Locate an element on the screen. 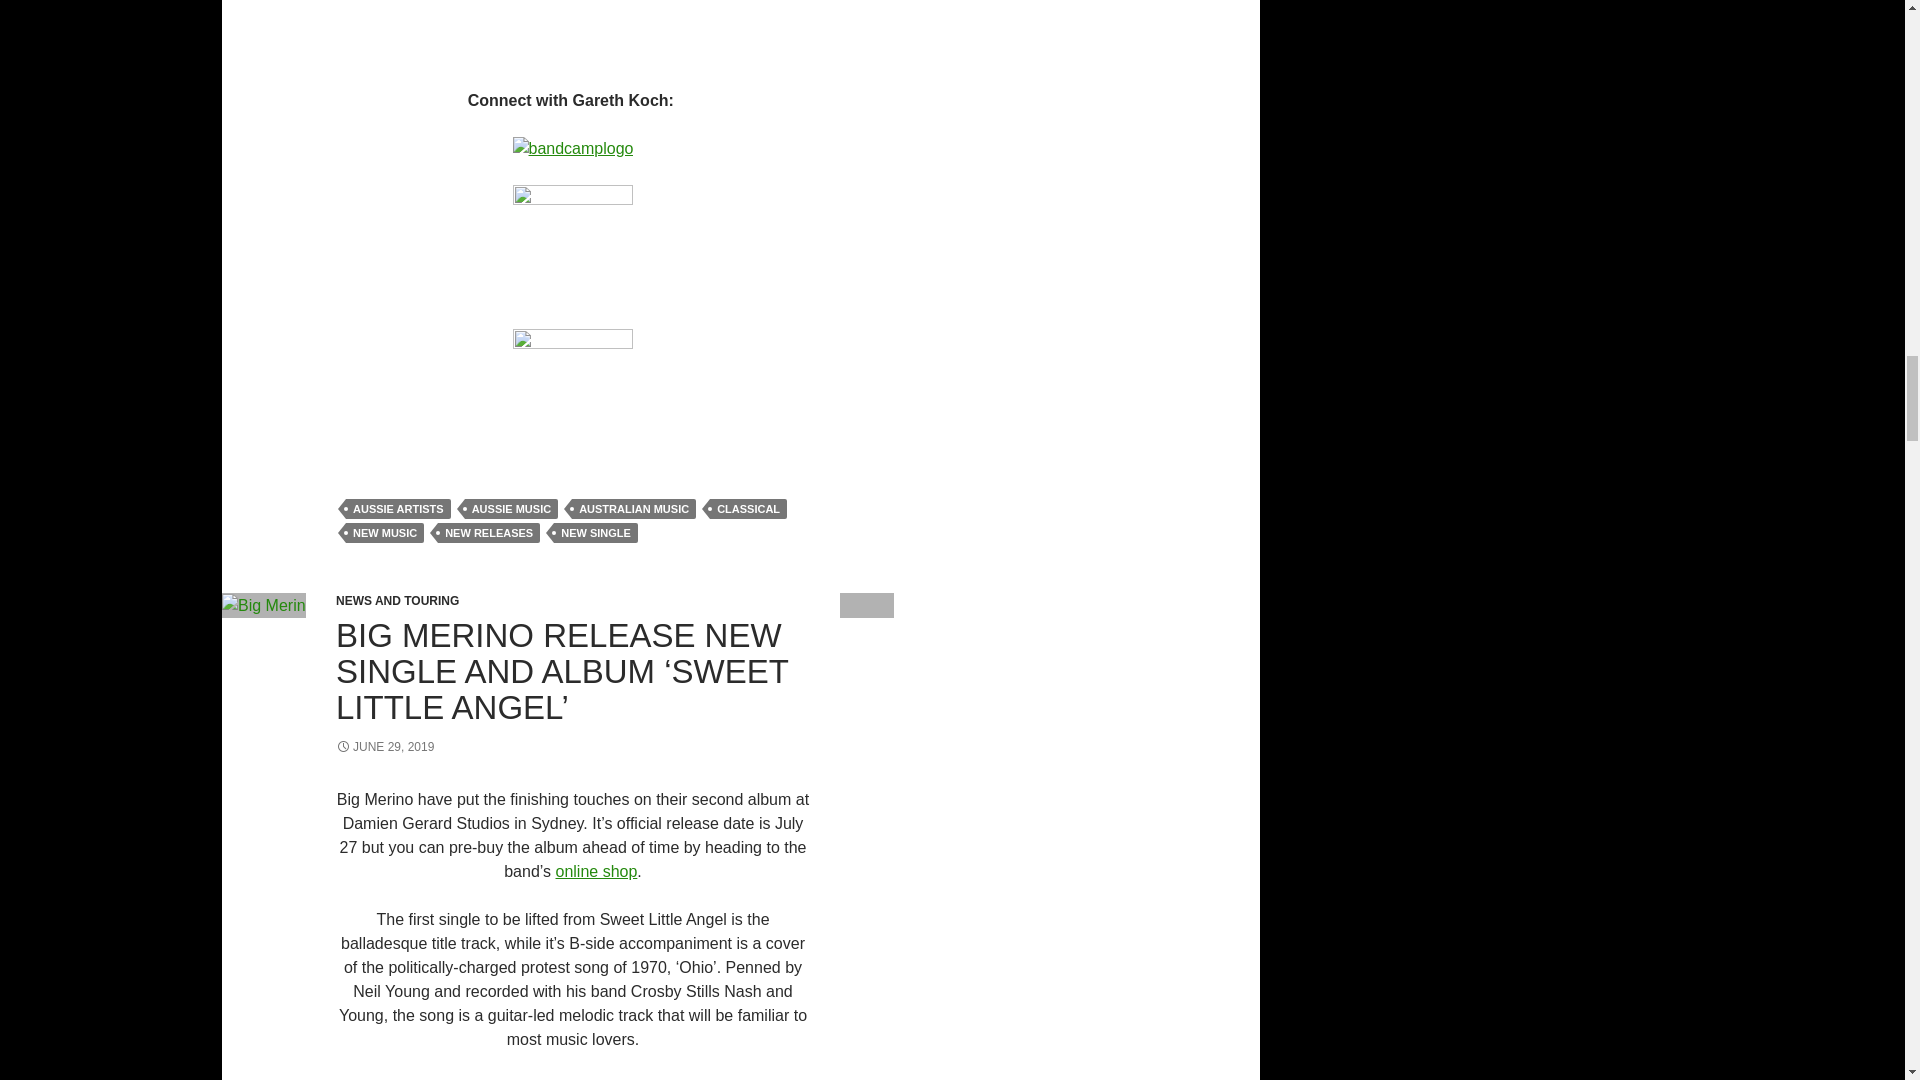 The width and height of the screenshot is (1920, 1080). NEW RELEASES is located at coordinates (488, 532).